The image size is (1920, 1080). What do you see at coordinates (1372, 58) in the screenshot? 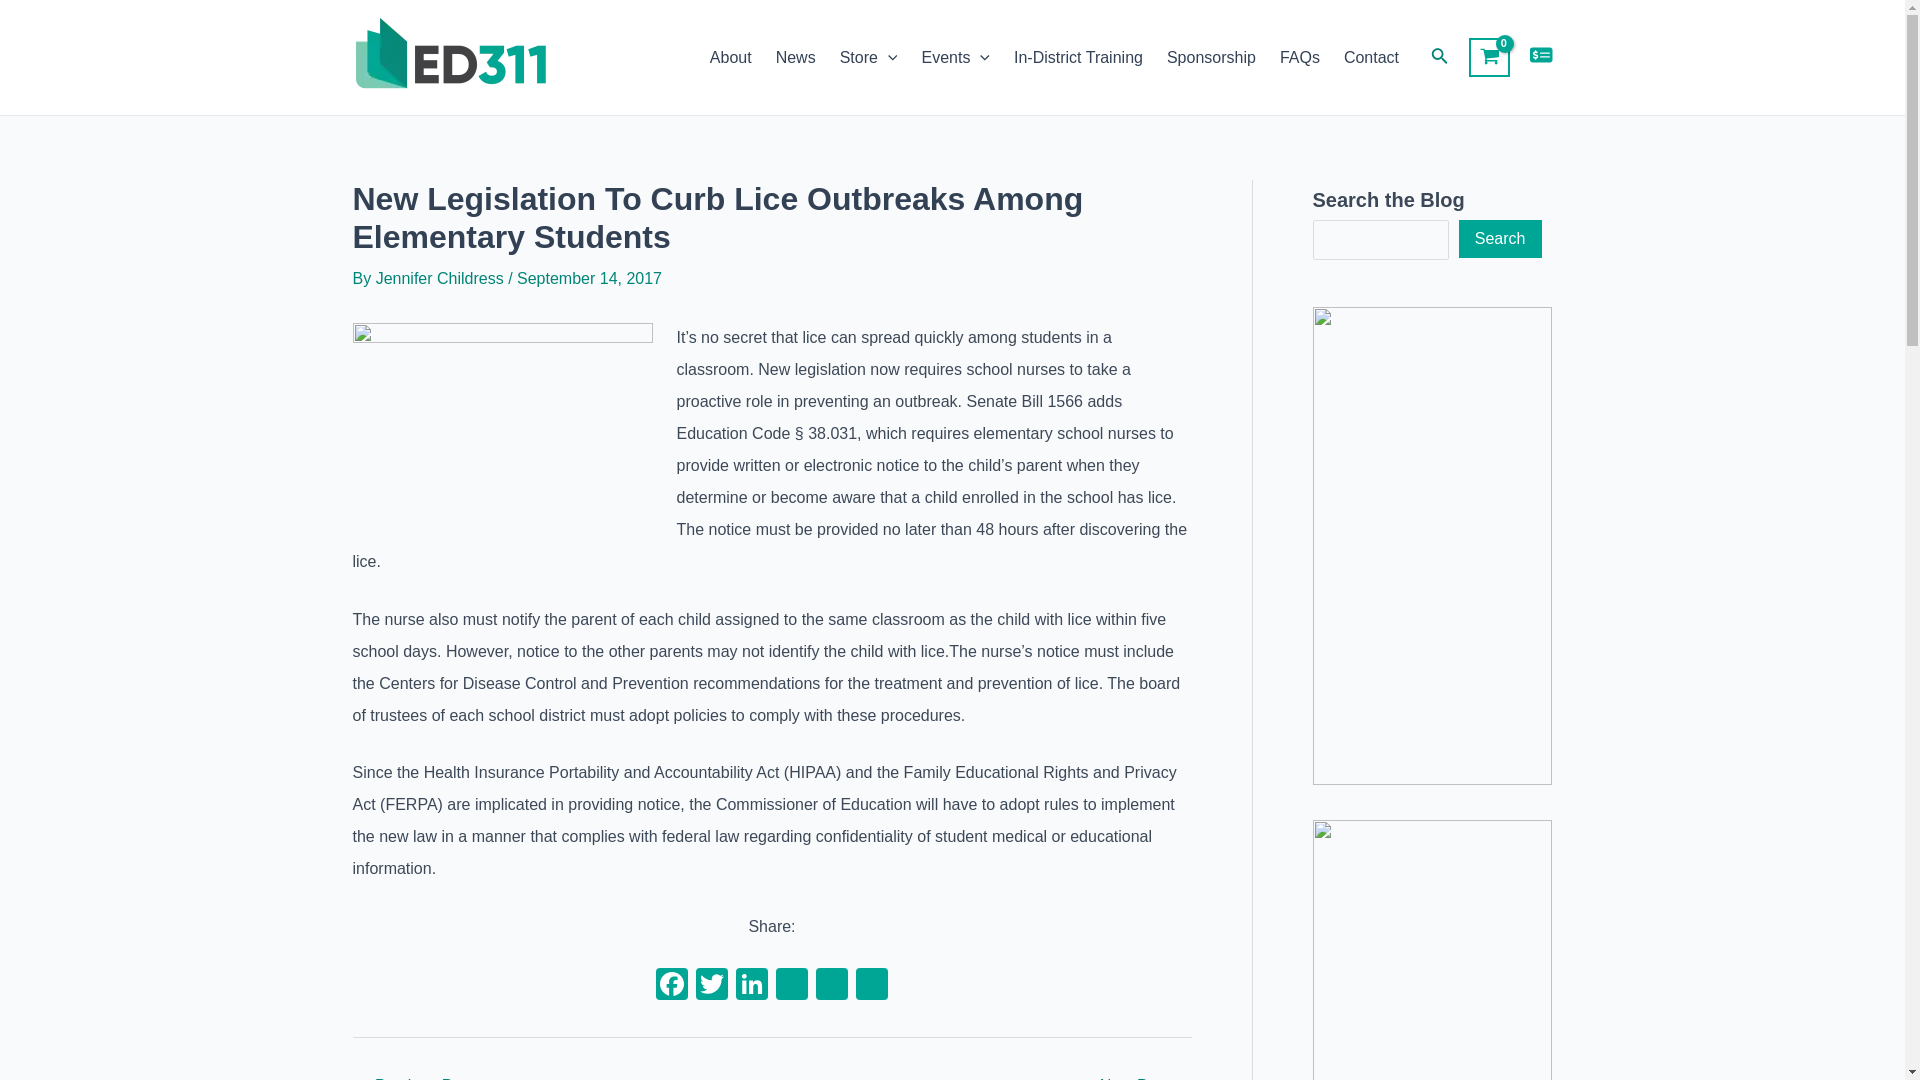
I see `Contact` at bounding box center [1372, 58].